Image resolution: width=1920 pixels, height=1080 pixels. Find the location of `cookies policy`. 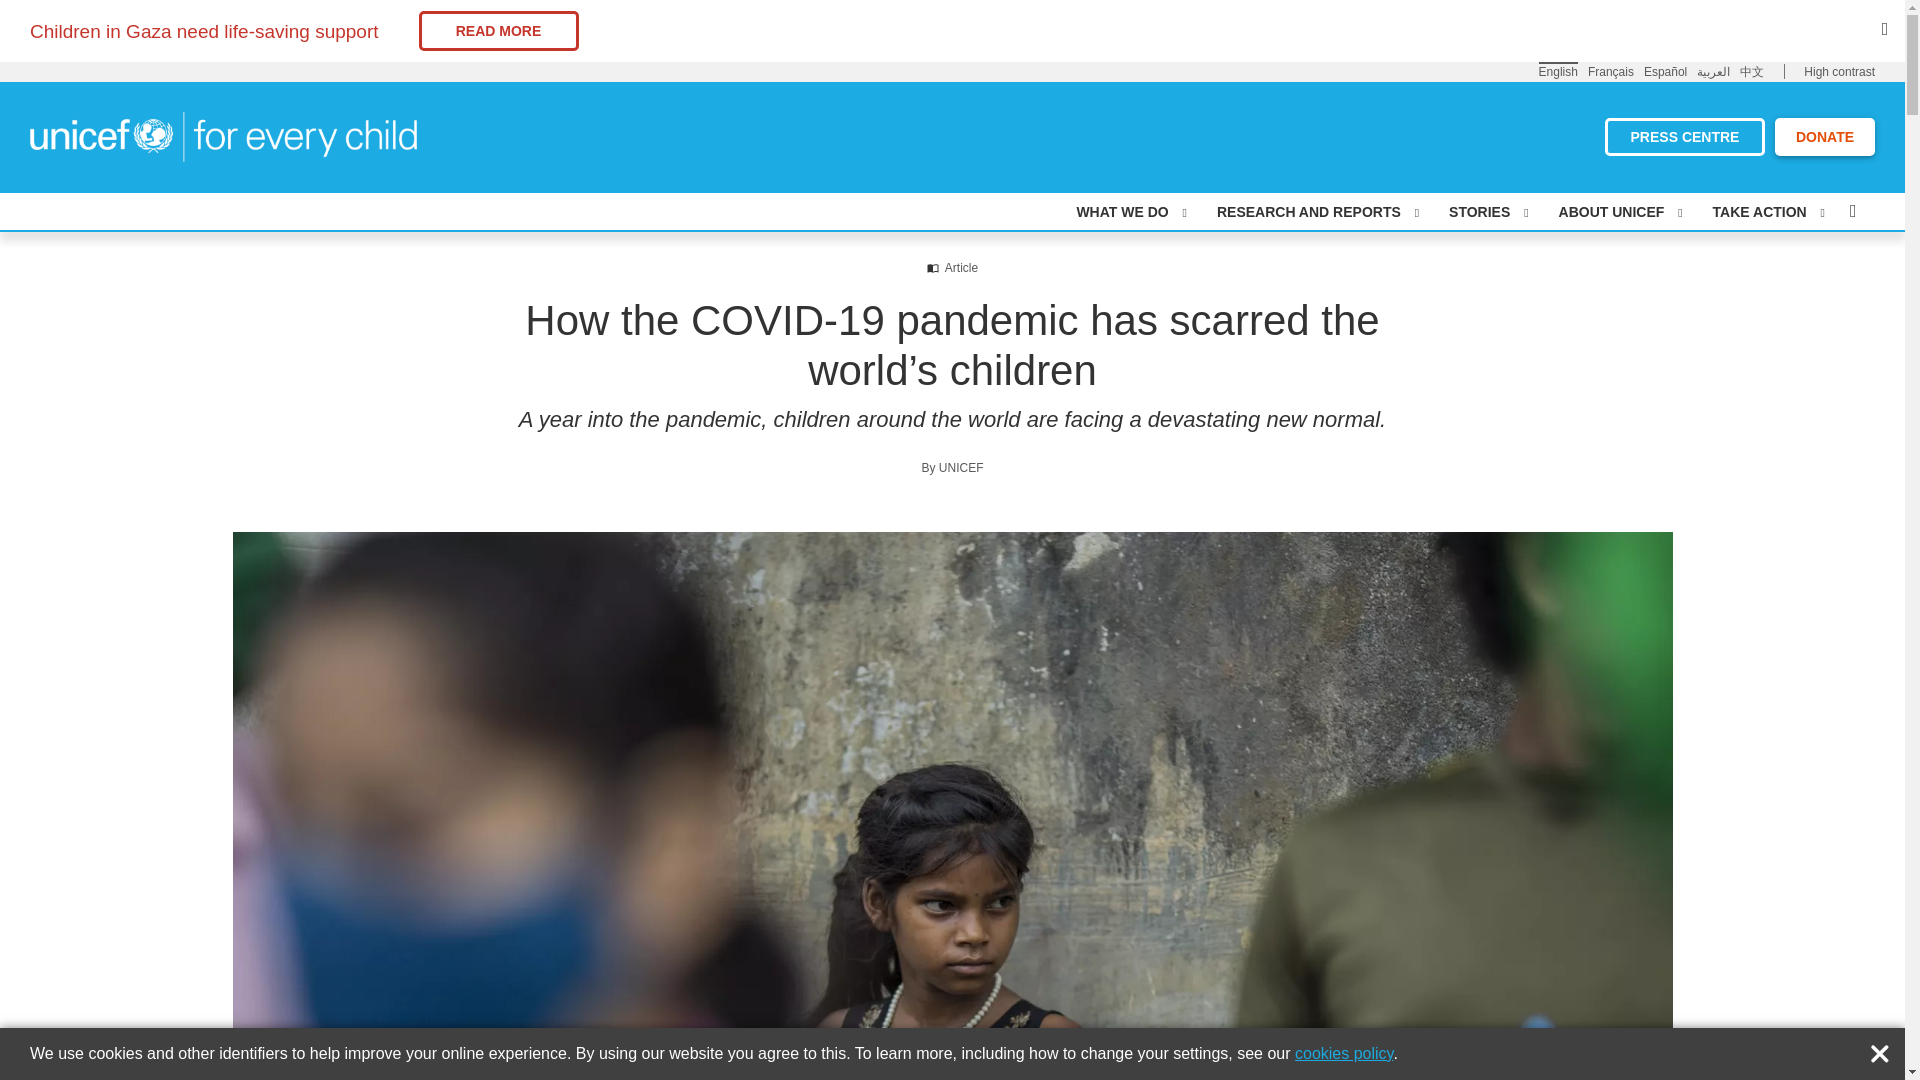

cookies policy is located at coordinates (1344, 1053).